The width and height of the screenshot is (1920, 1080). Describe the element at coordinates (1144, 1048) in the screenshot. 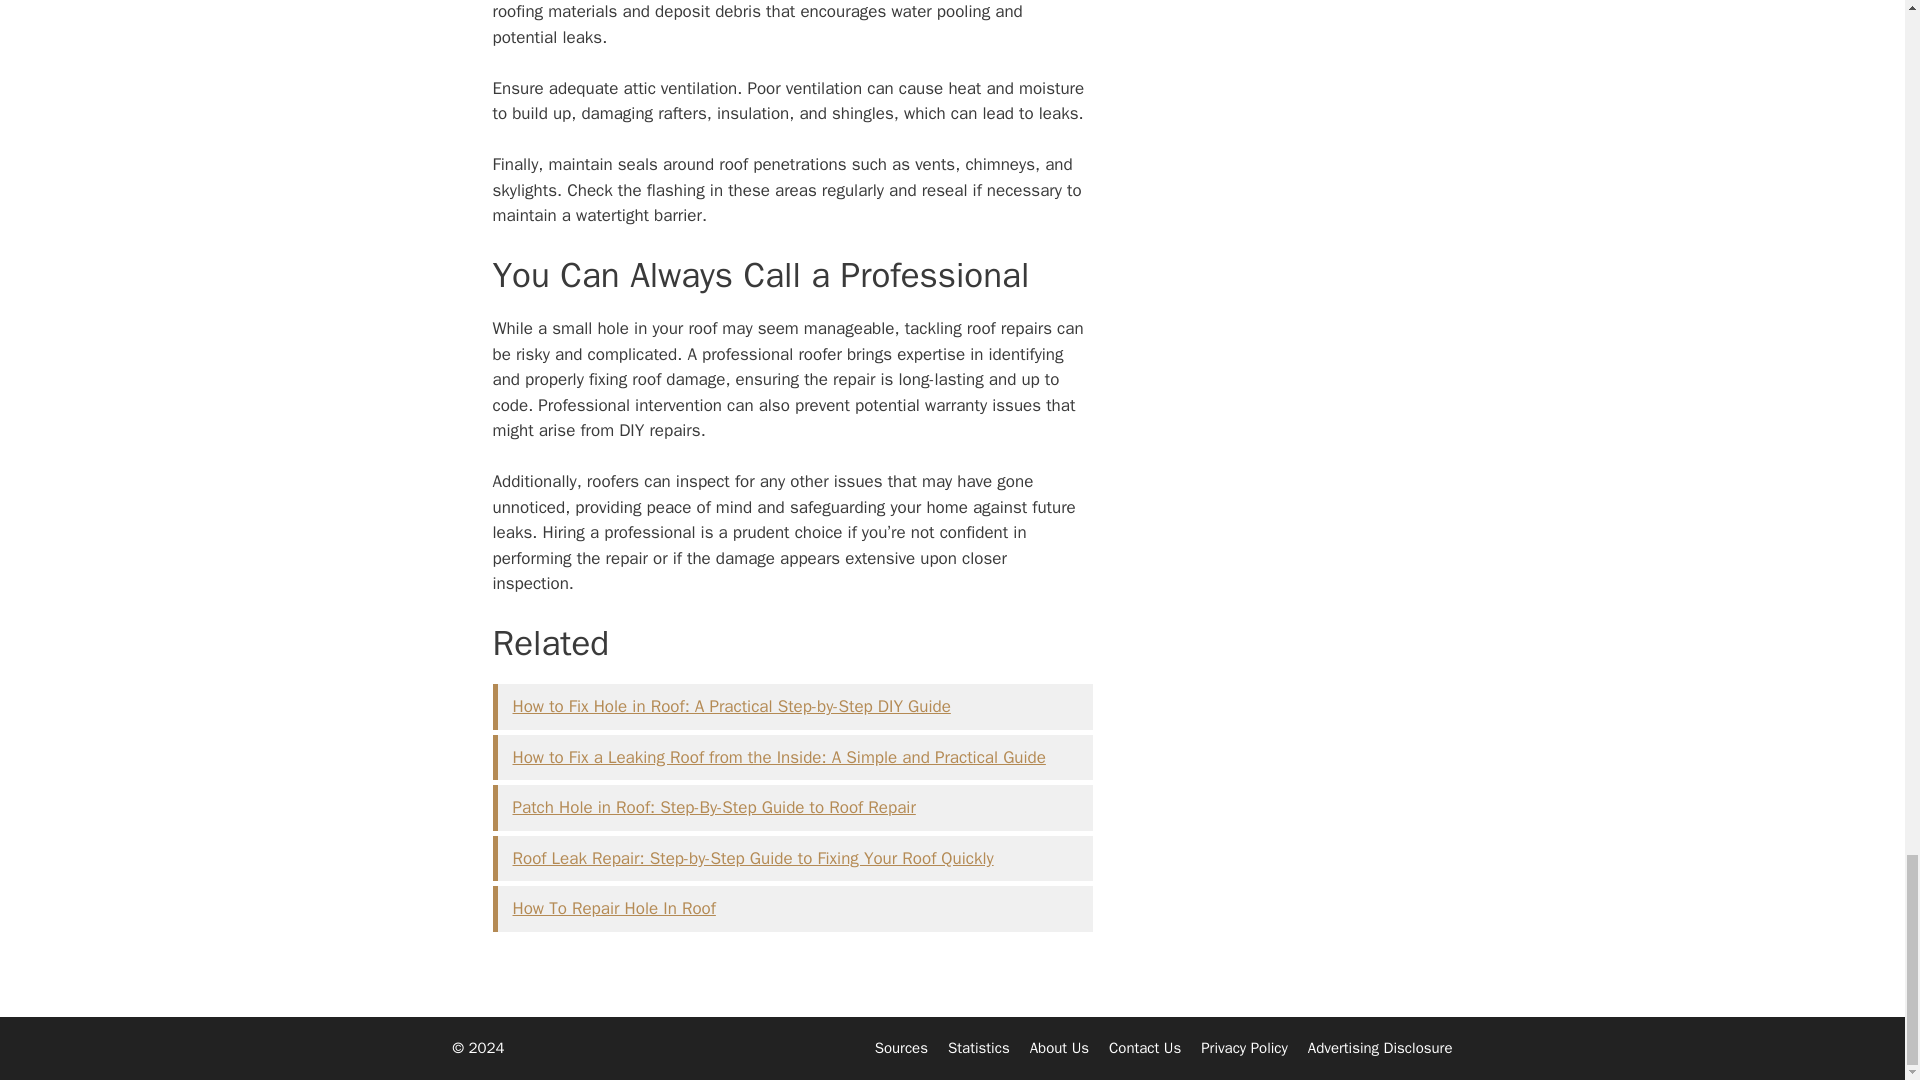

I see `Contact Us` at that location.